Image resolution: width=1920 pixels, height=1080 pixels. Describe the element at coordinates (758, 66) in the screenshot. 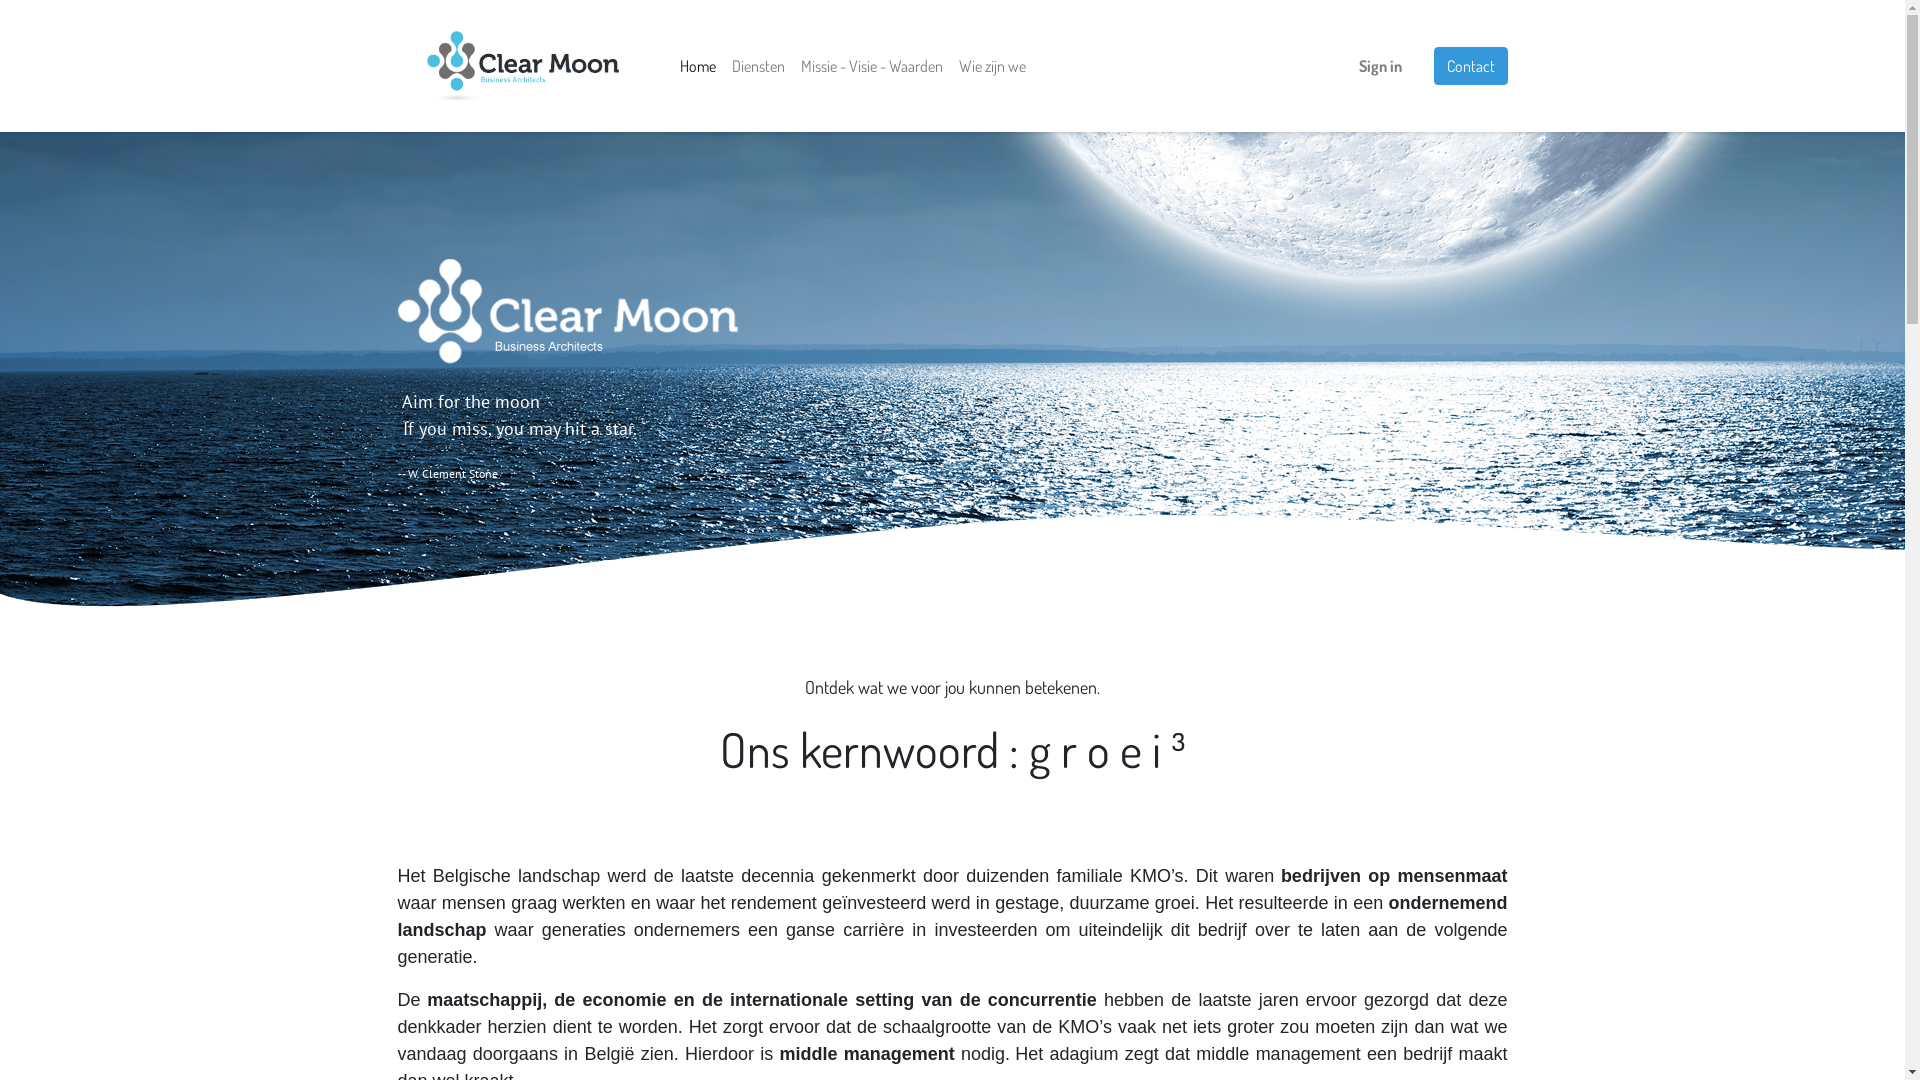

I see `Diensten` at that location.